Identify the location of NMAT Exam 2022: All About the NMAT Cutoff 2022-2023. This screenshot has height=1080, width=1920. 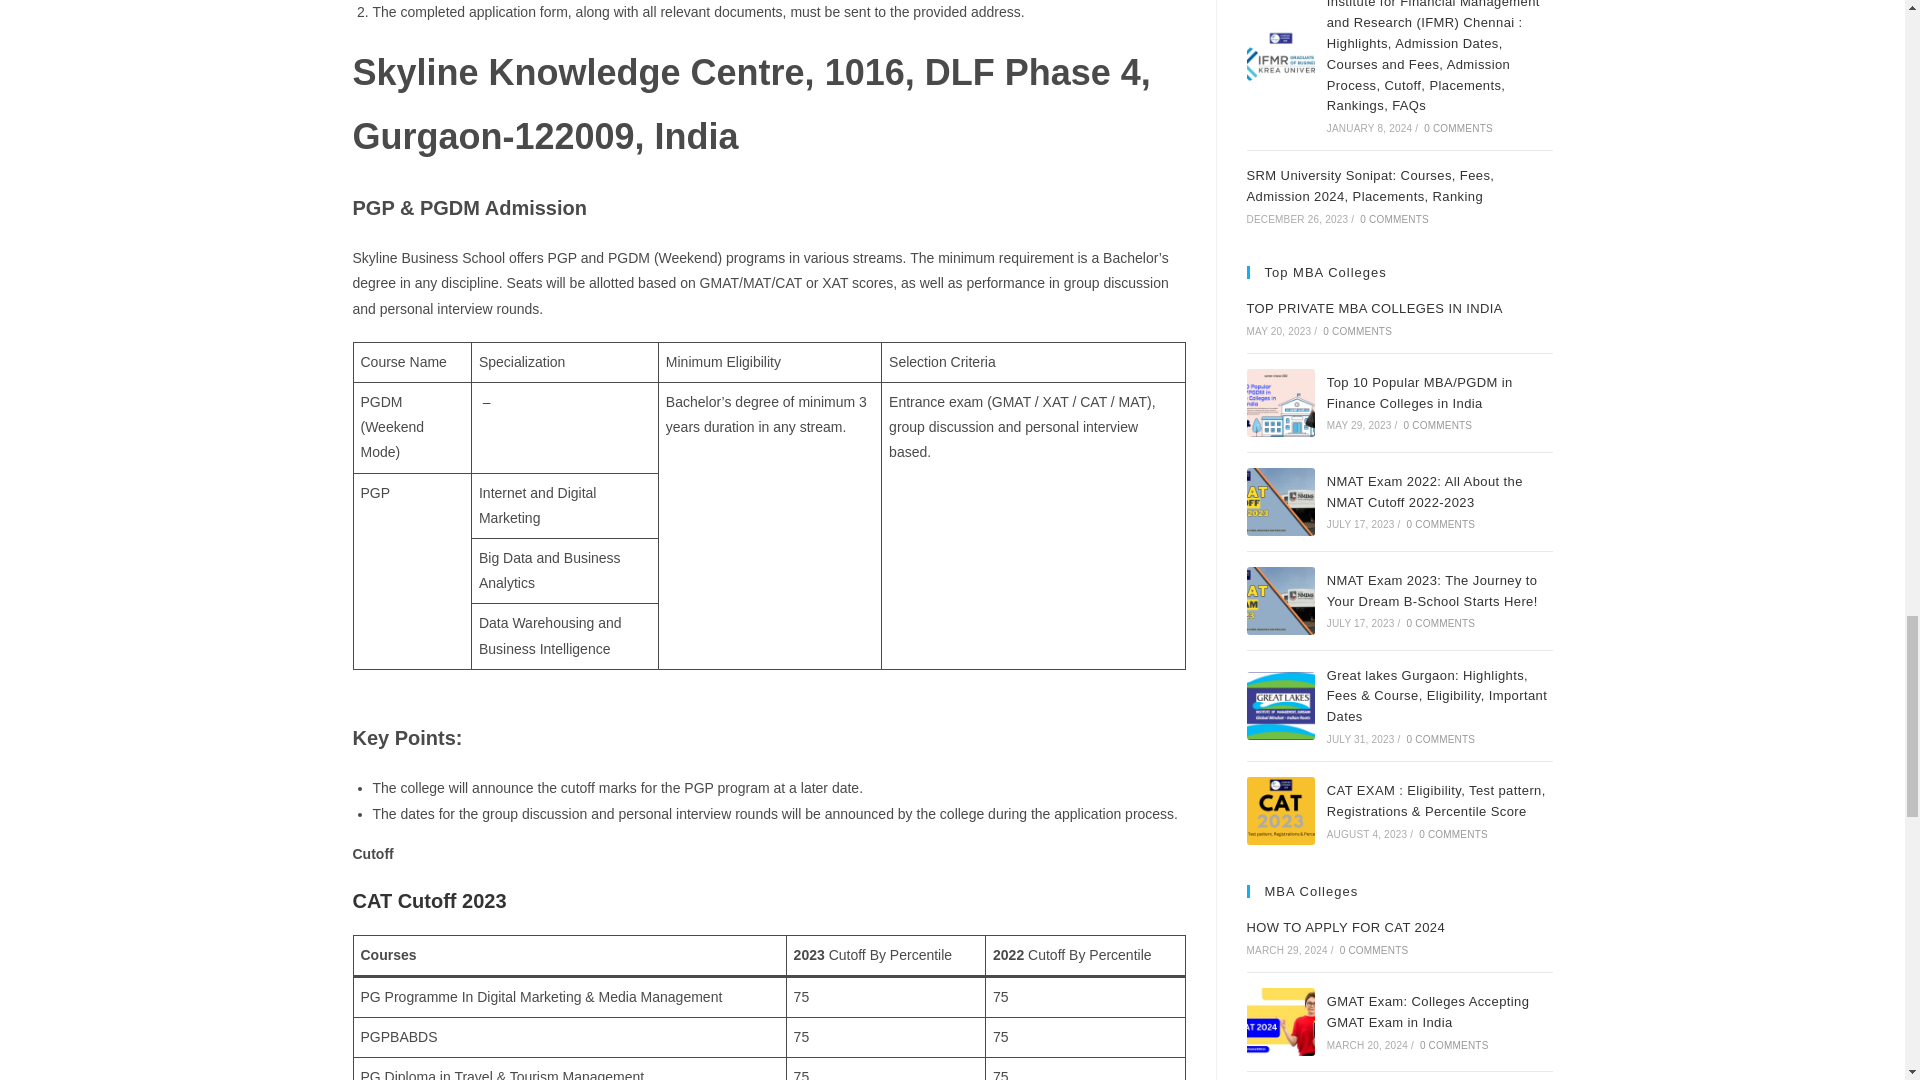
(1280, 501).